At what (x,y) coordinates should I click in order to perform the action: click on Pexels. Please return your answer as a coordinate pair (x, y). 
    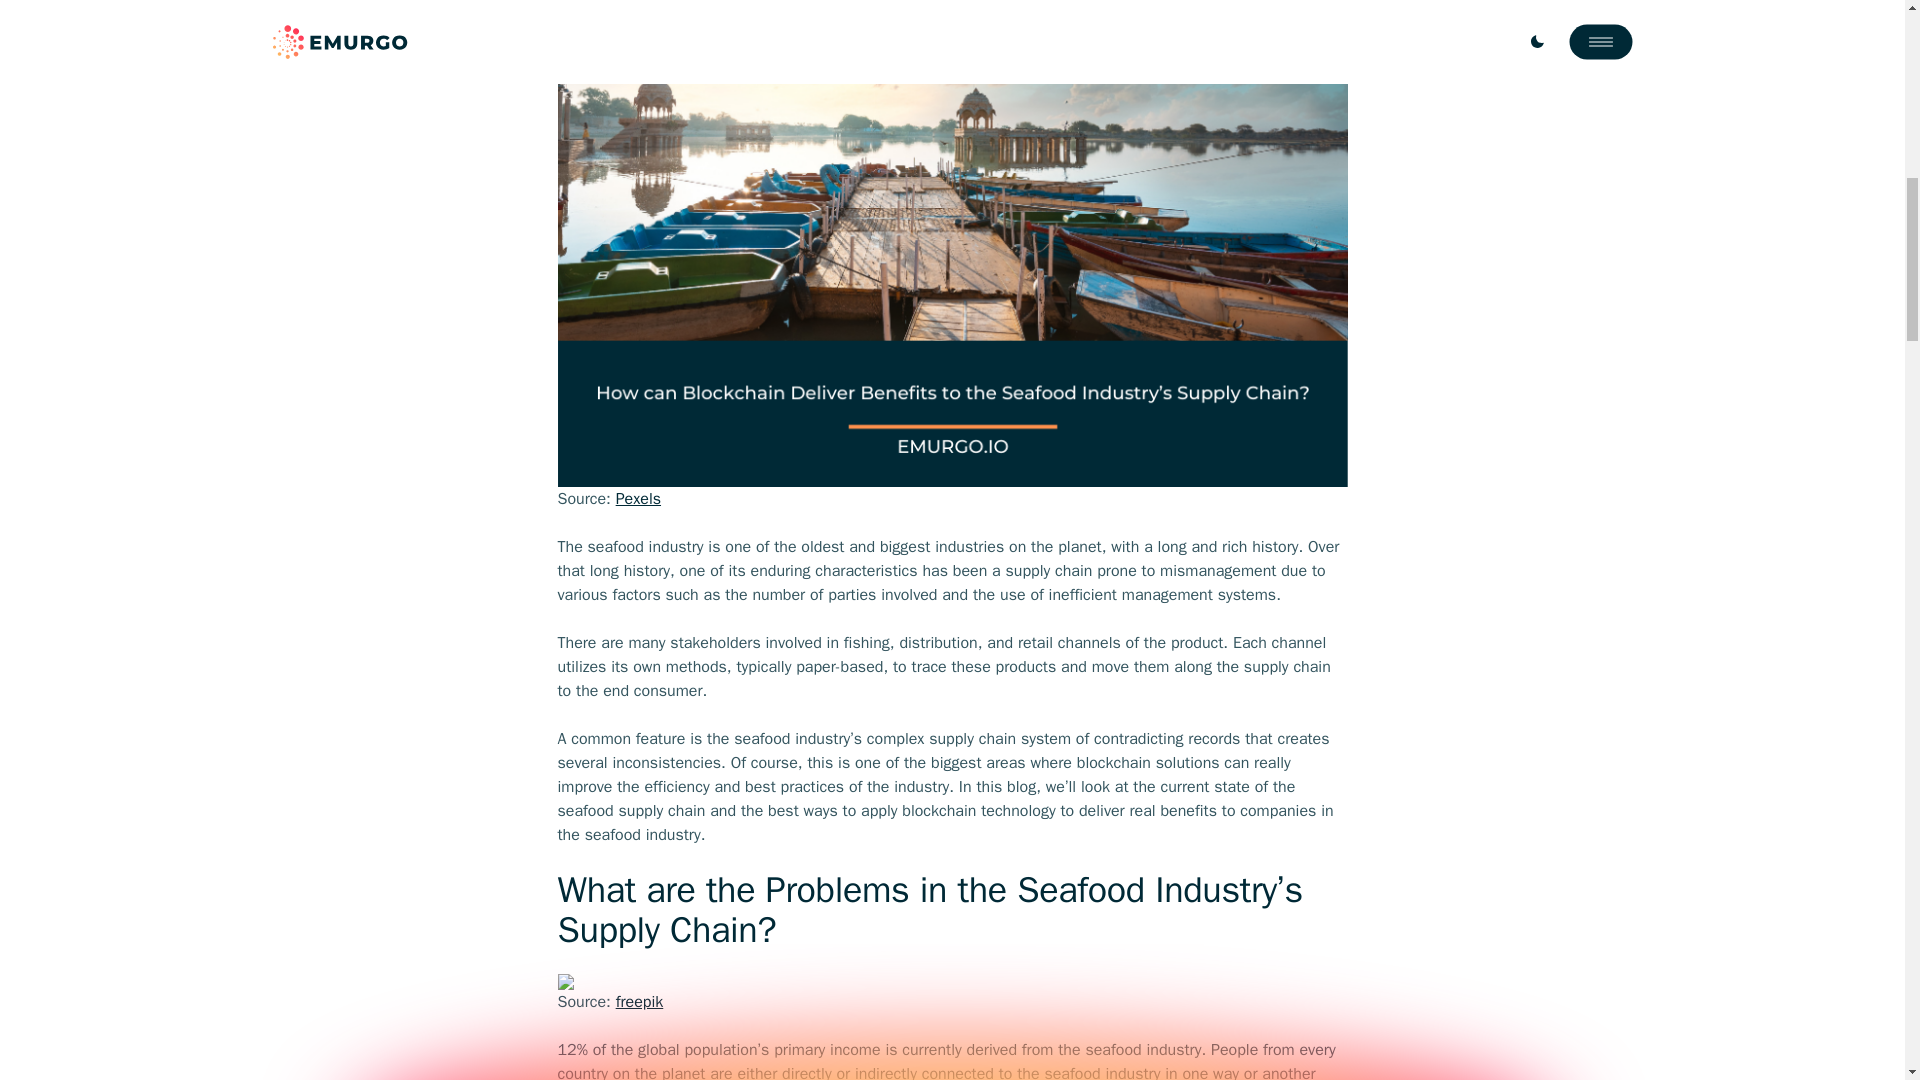
    Looking at the image, I should click on (638, 498).